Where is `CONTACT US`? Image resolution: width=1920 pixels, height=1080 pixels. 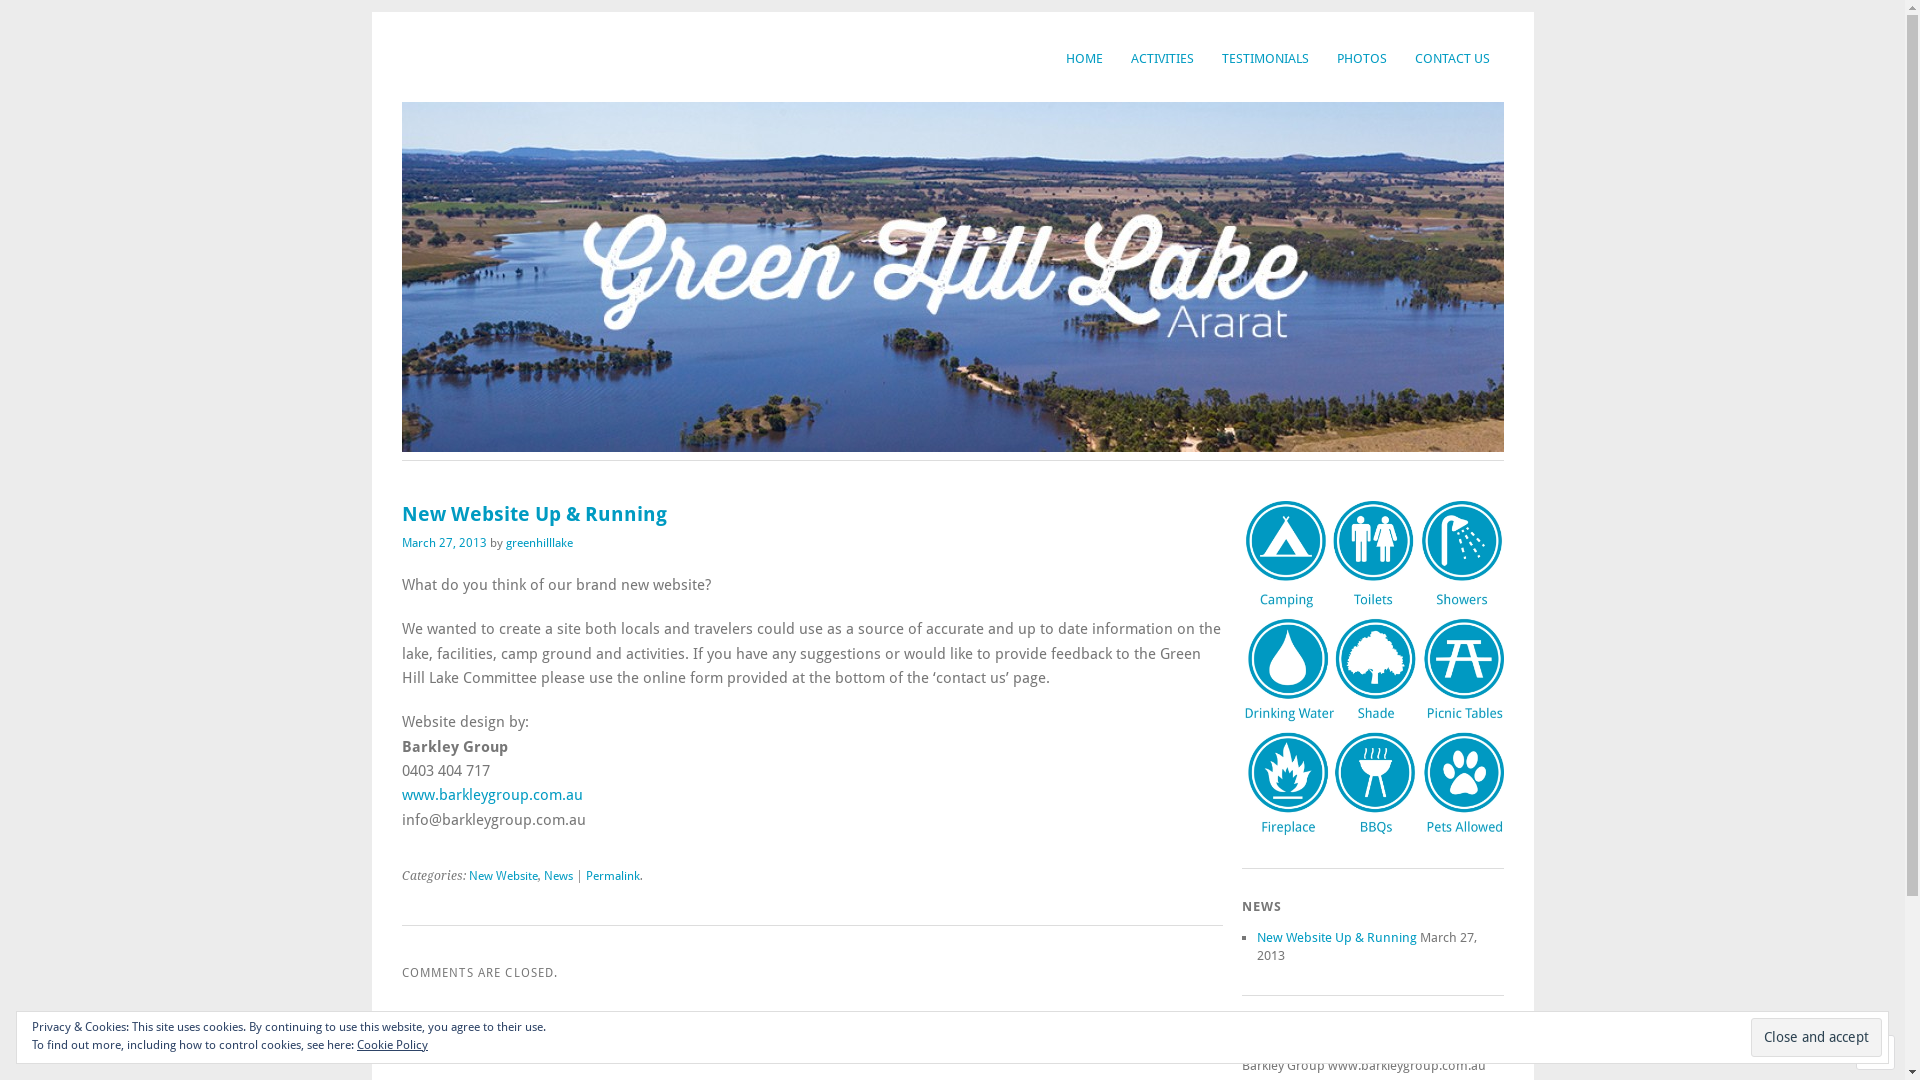
CONTACT US is located at coordinates (1452, 58).